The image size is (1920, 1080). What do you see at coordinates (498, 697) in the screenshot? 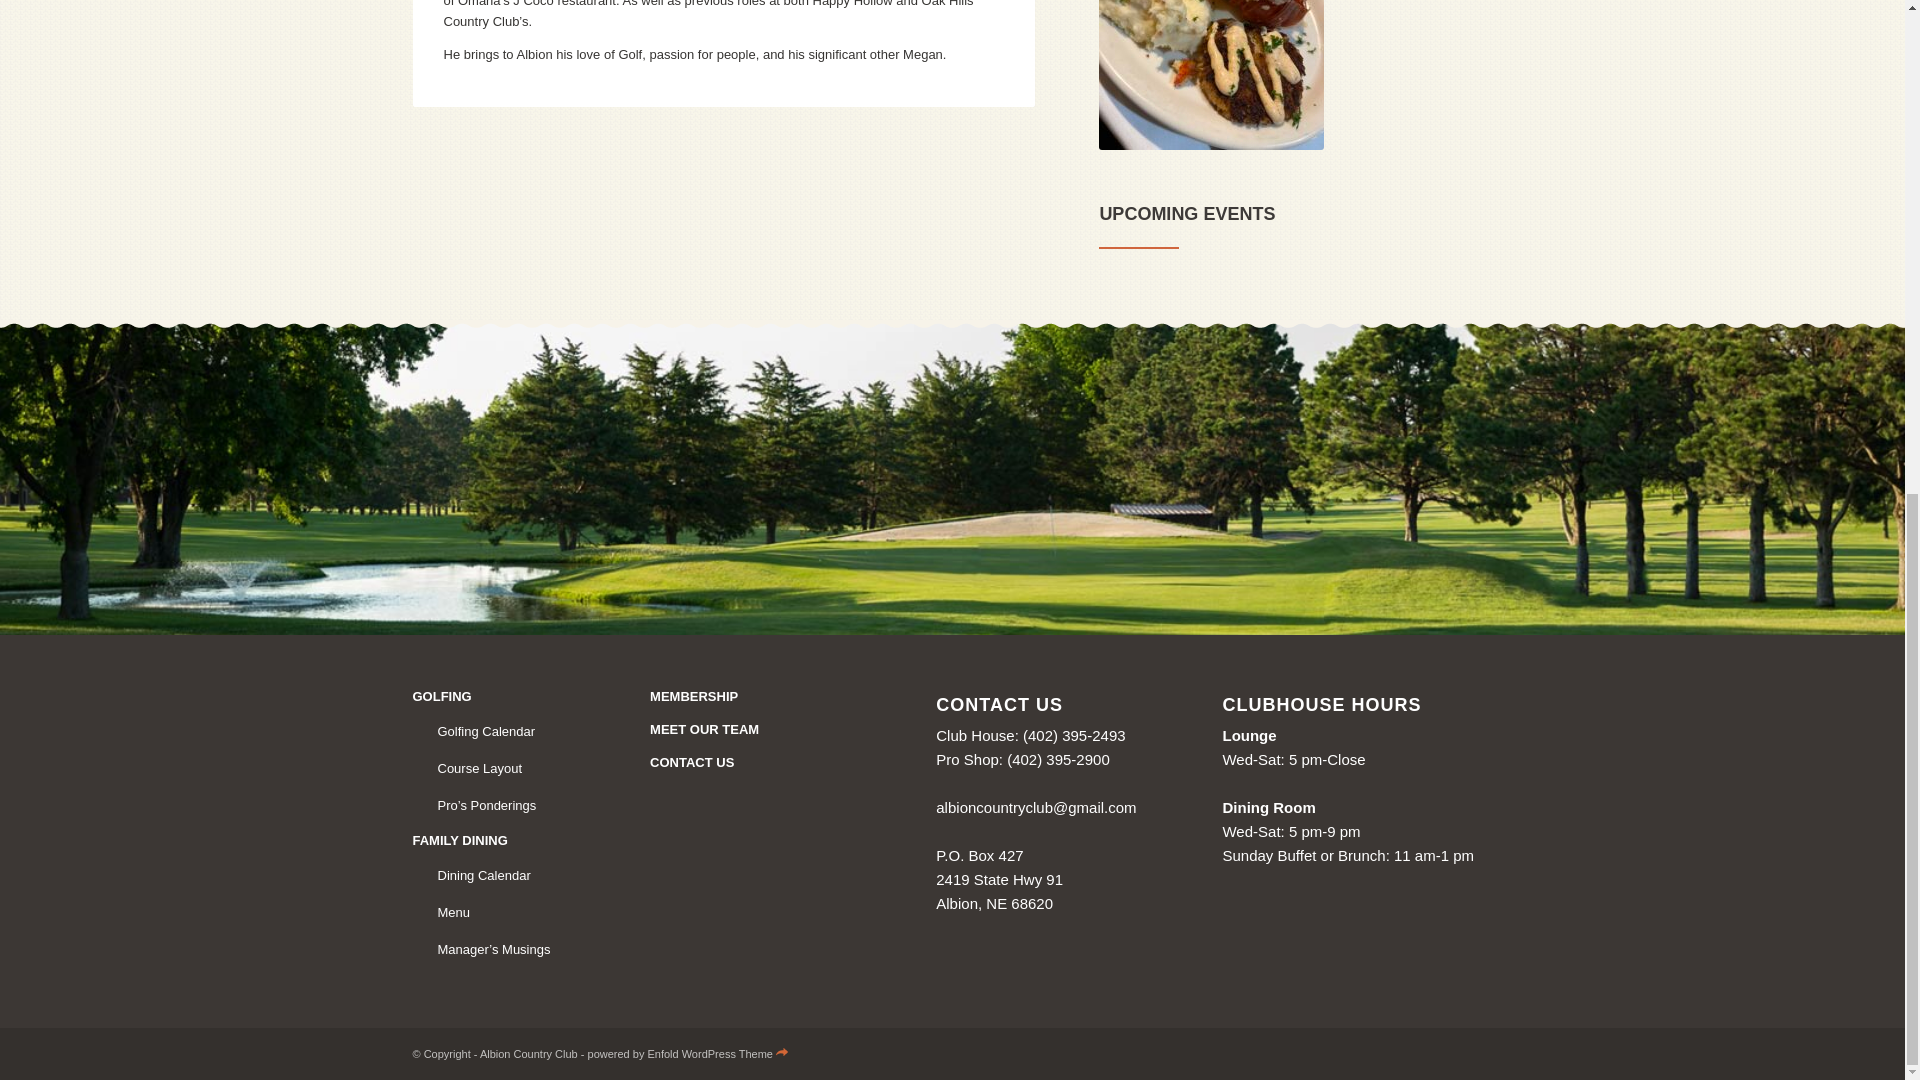
I see `GOLFING` at bounding box center [498, 697].